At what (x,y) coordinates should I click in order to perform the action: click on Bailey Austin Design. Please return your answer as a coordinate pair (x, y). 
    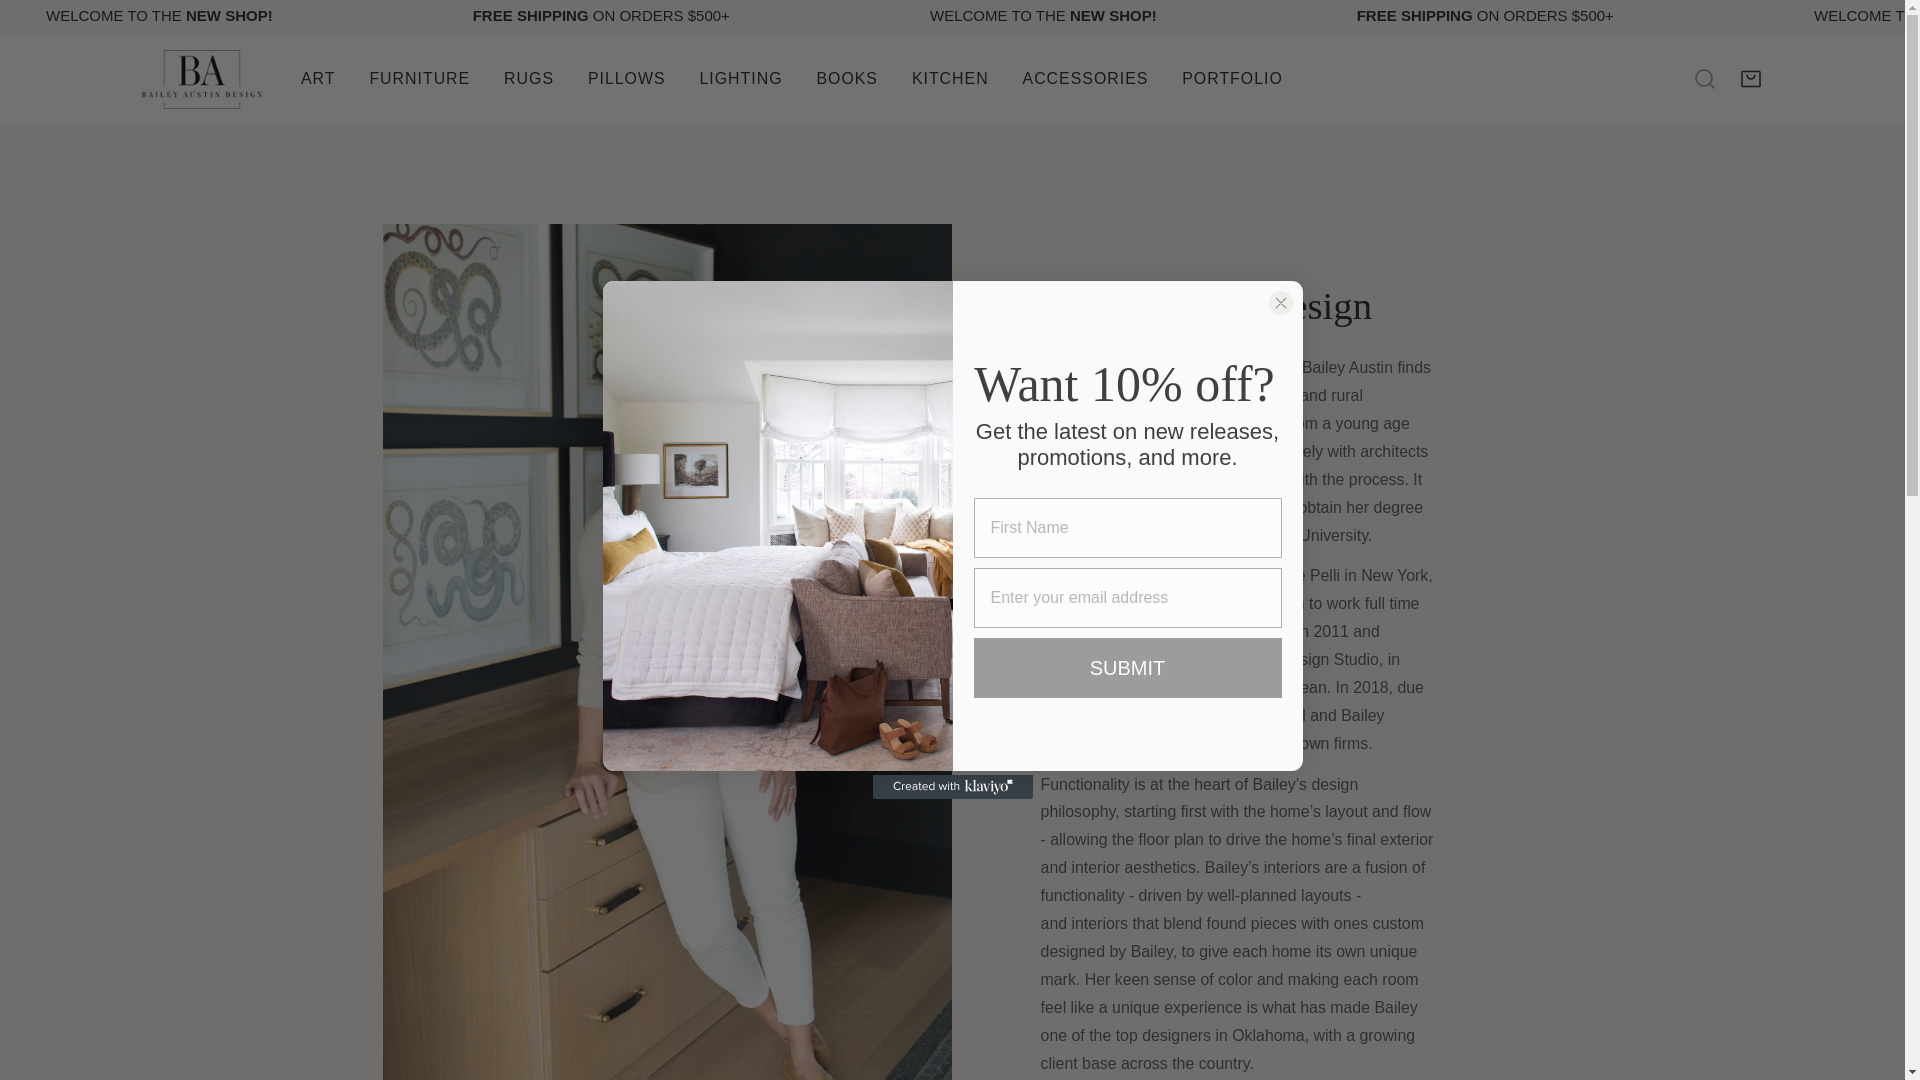
    Looking at the image, I should click on (202, 79).